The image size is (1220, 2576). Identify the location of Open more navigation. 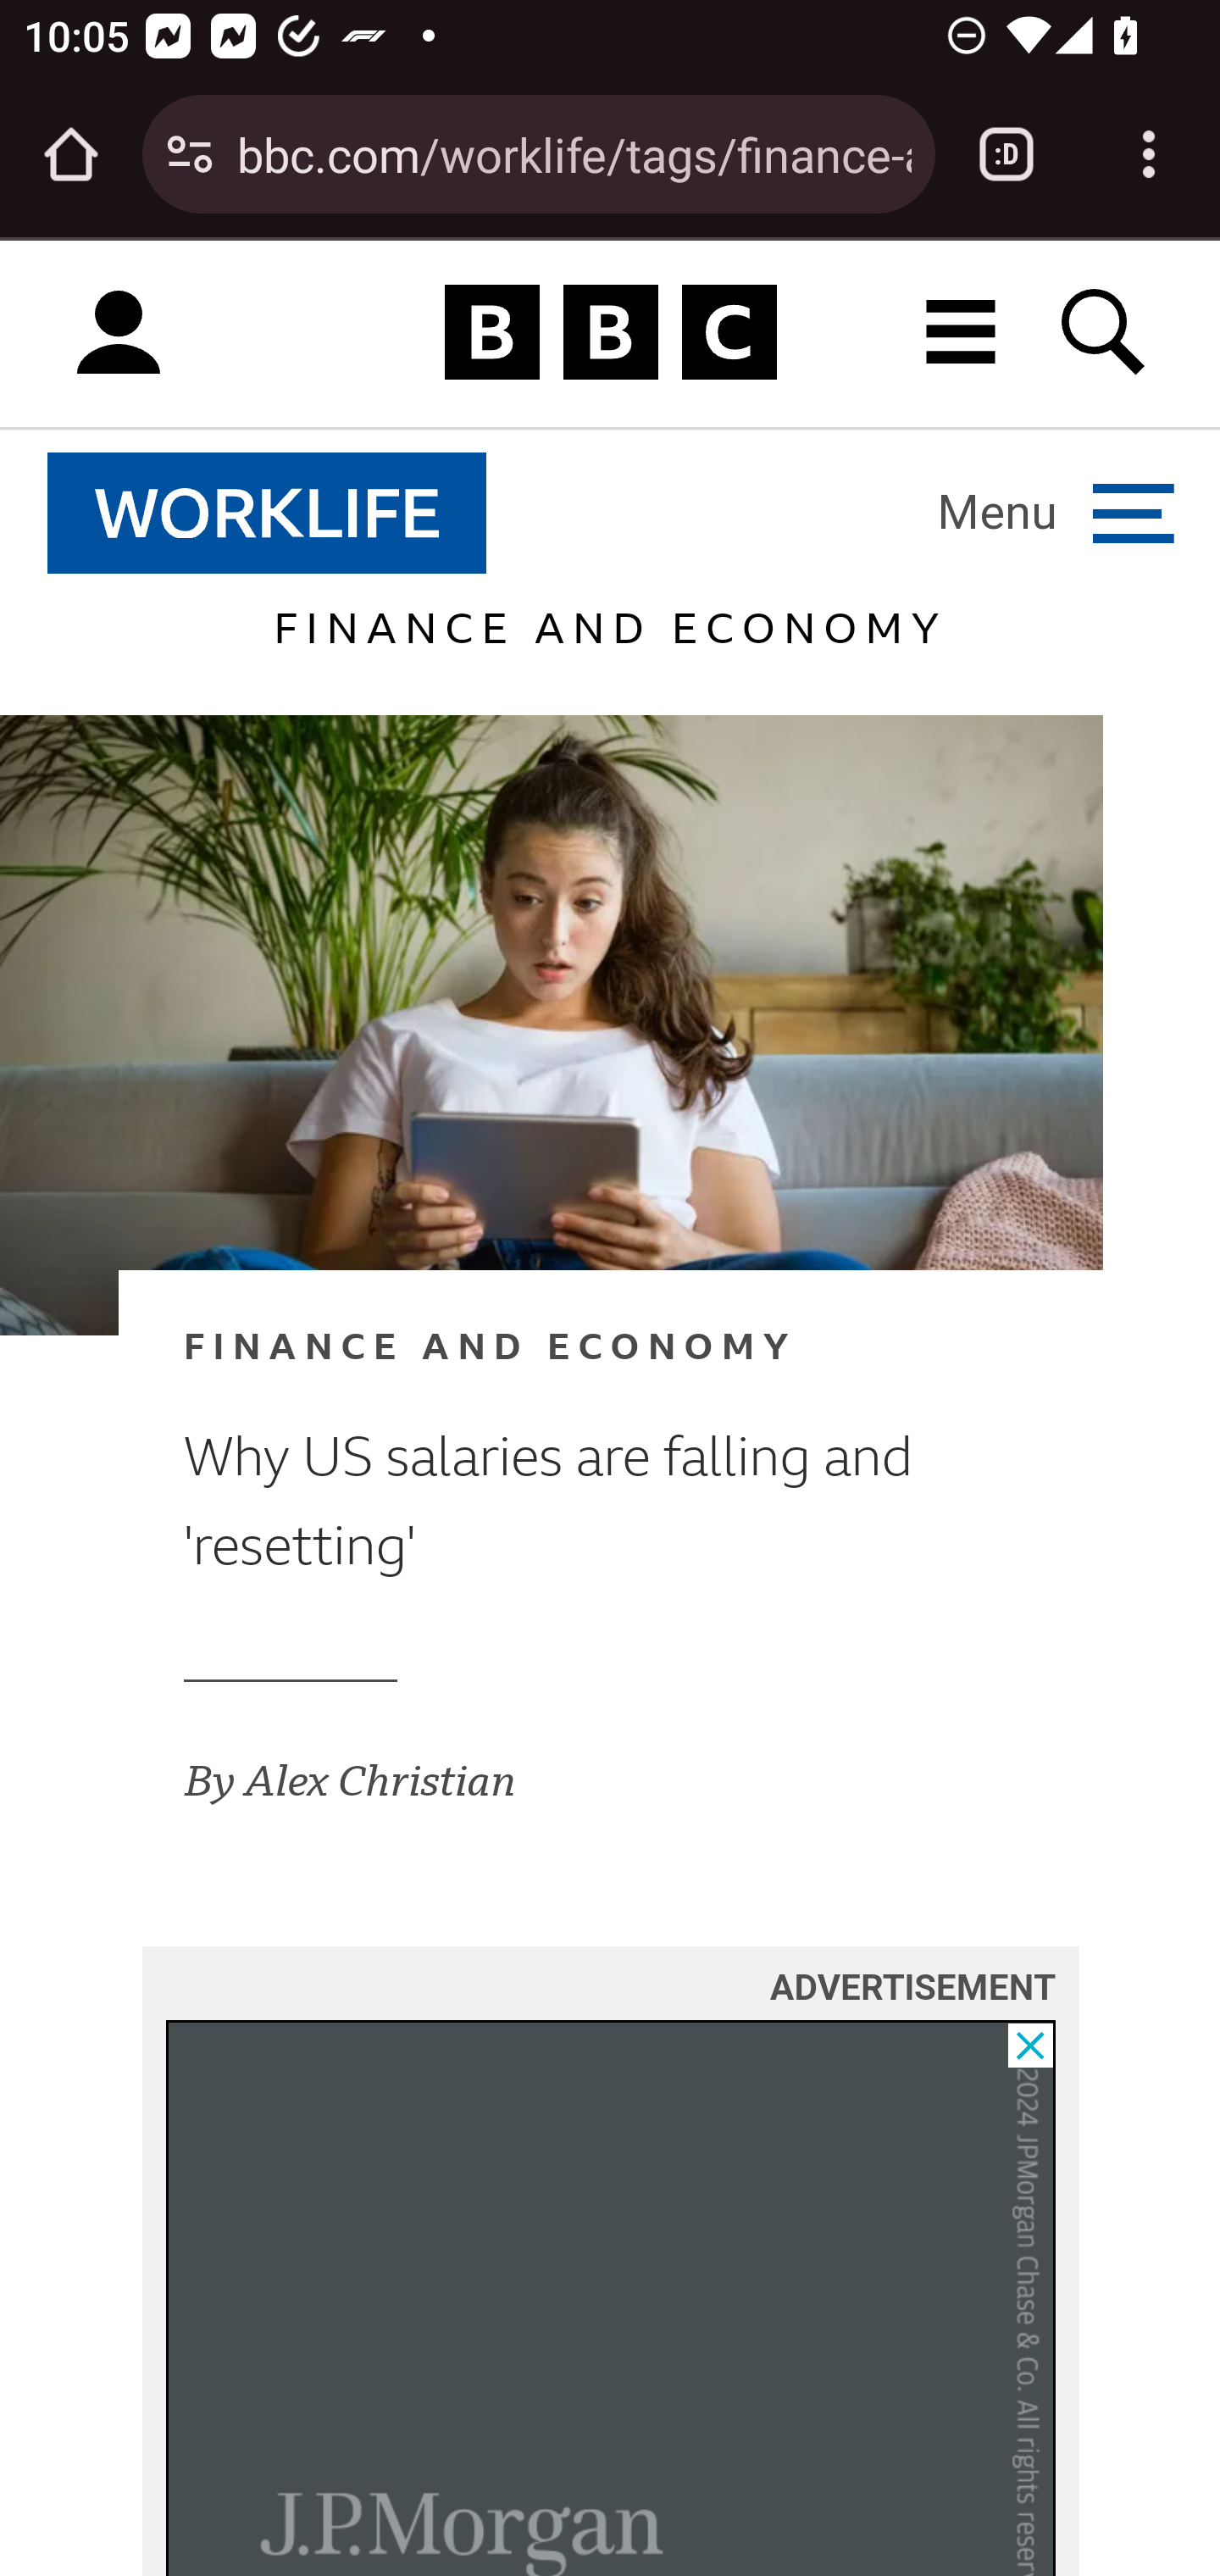
(1056, 512).